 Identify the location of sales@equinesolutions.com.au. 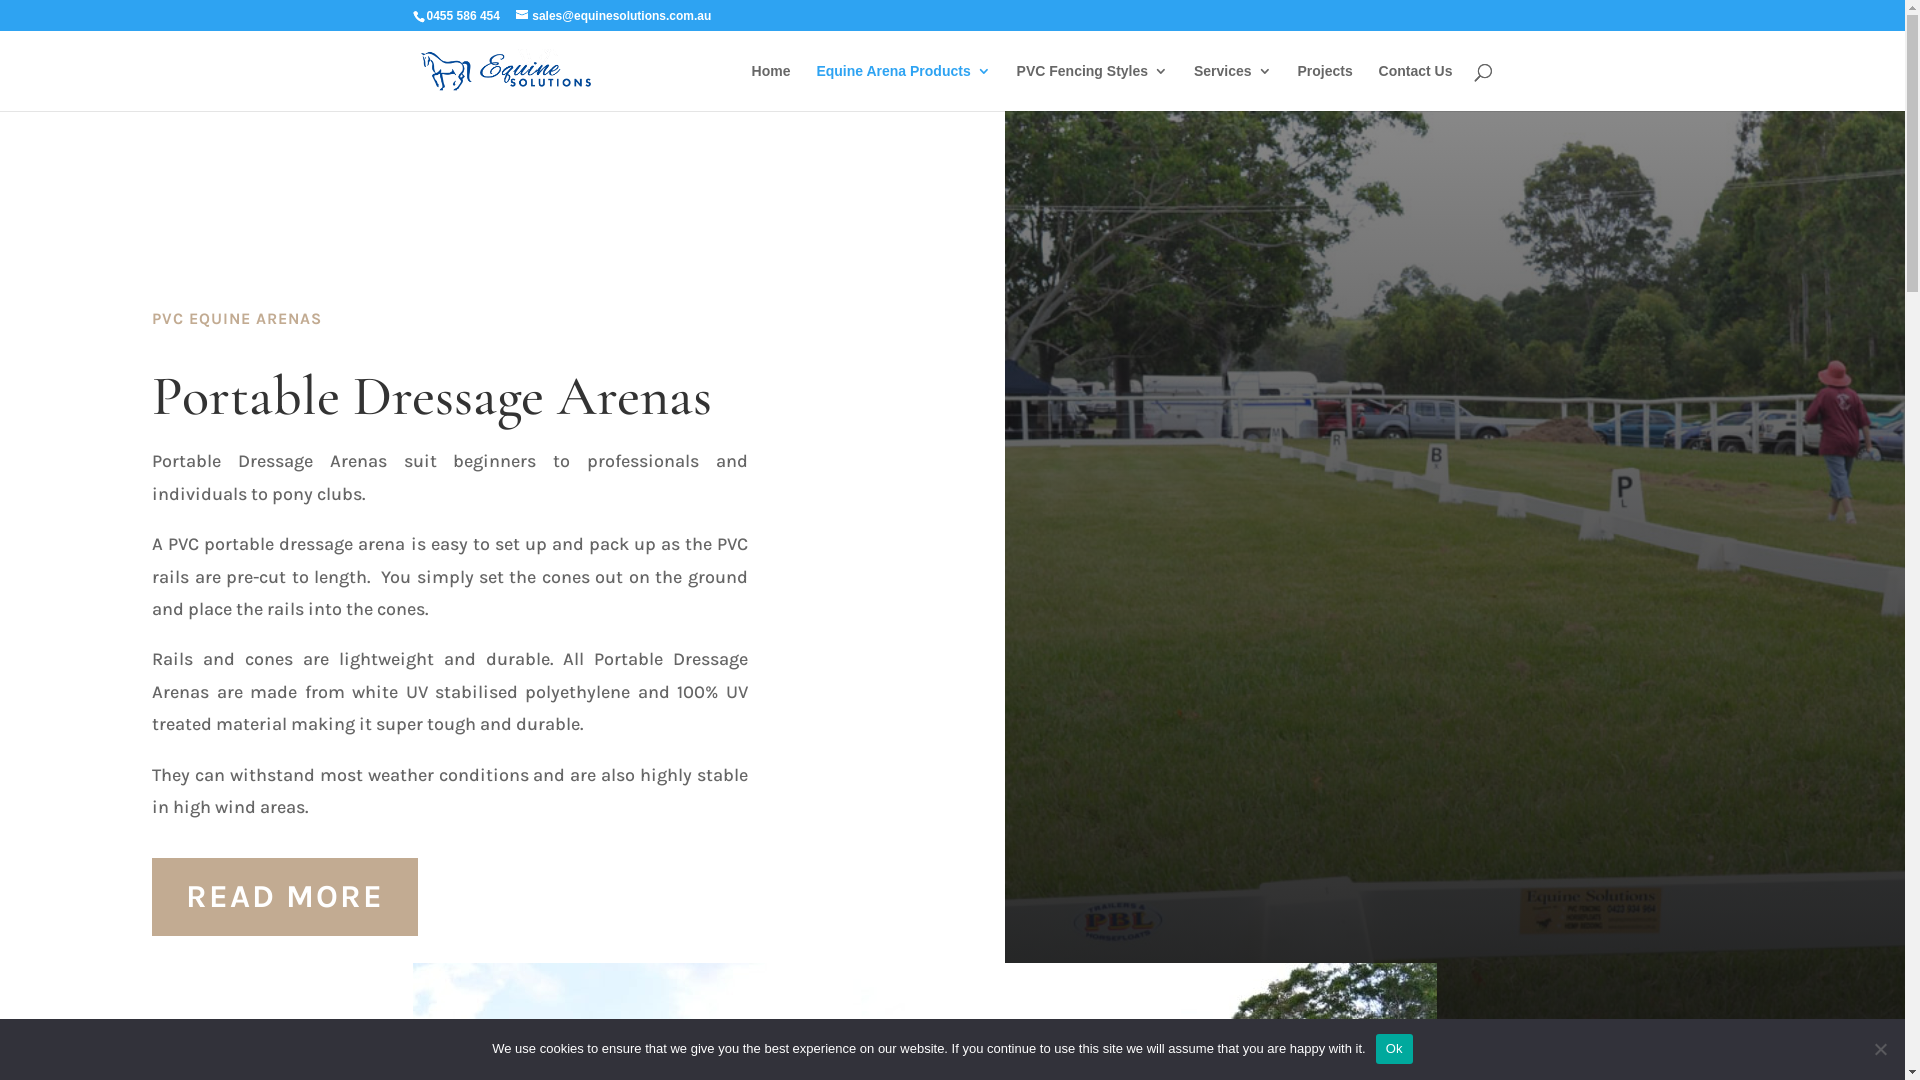
(614, 16).